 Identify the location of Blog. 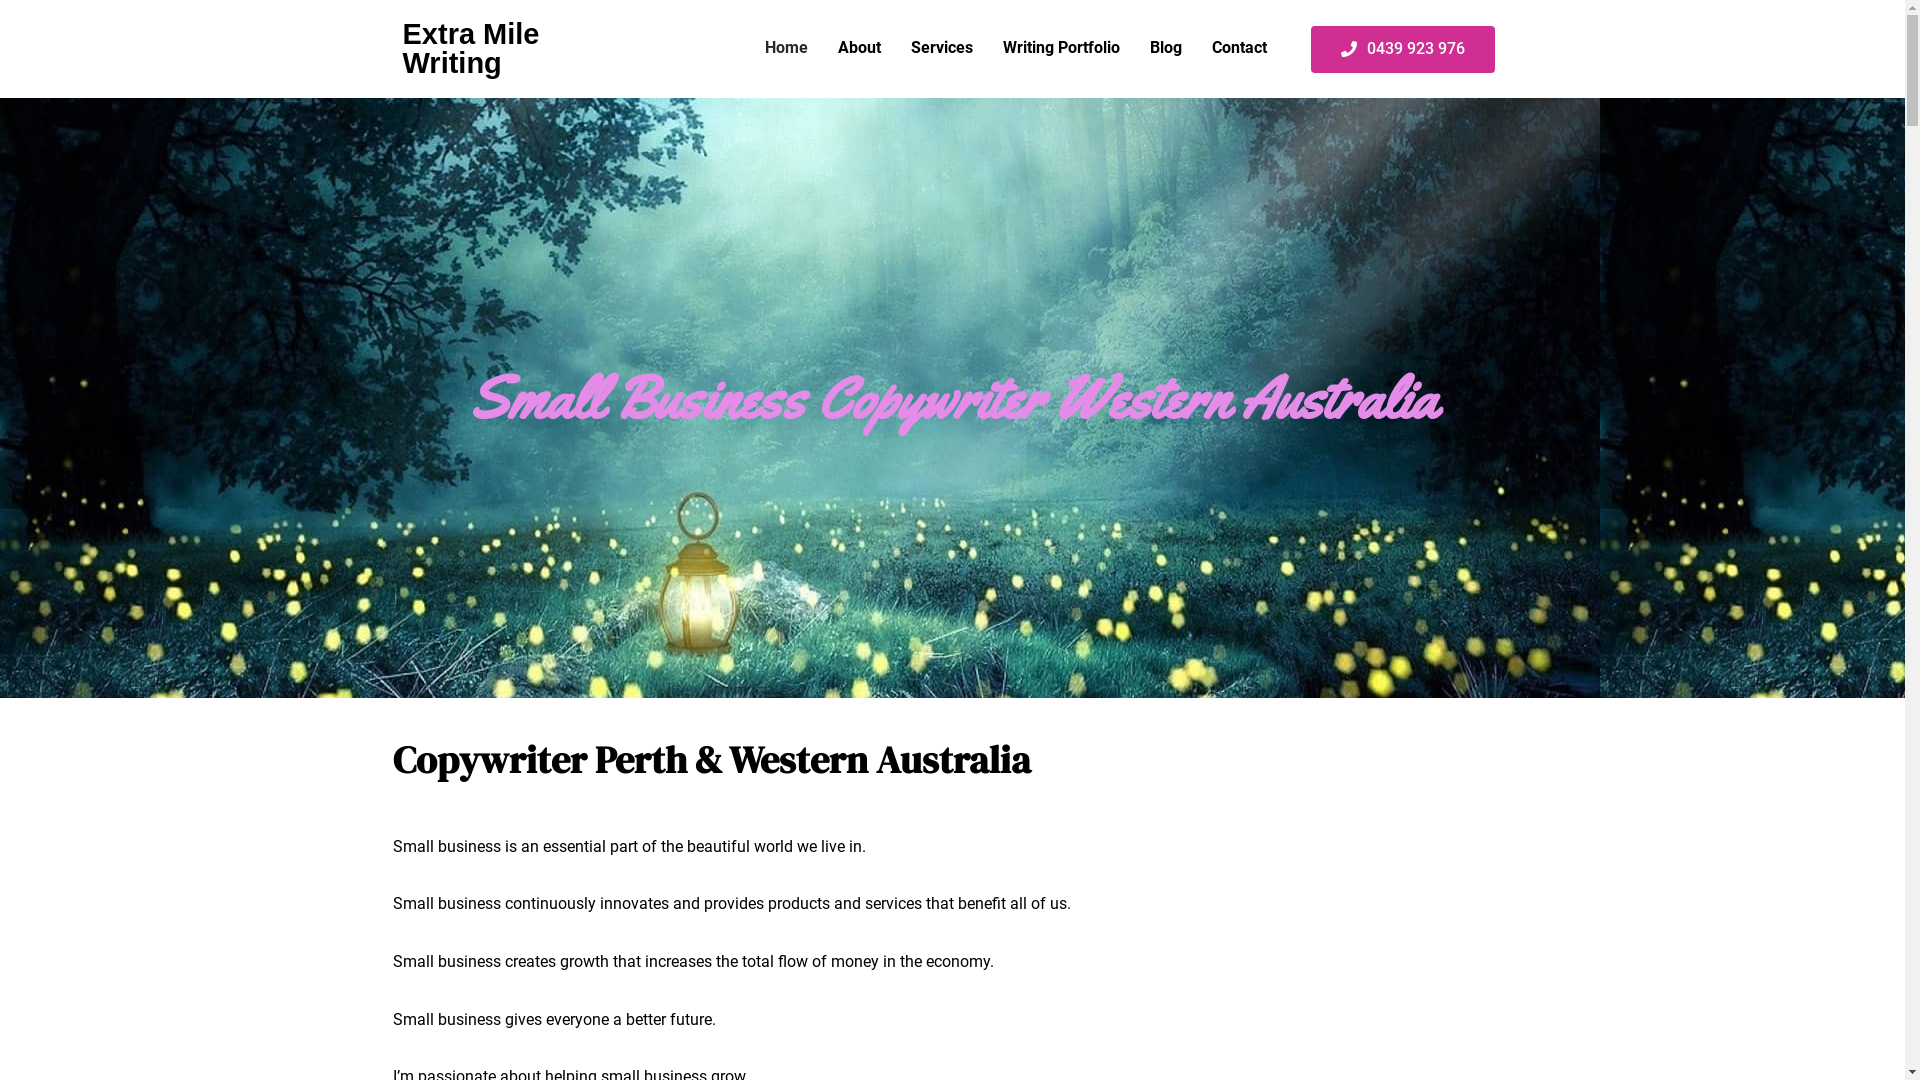
(1166, 48).